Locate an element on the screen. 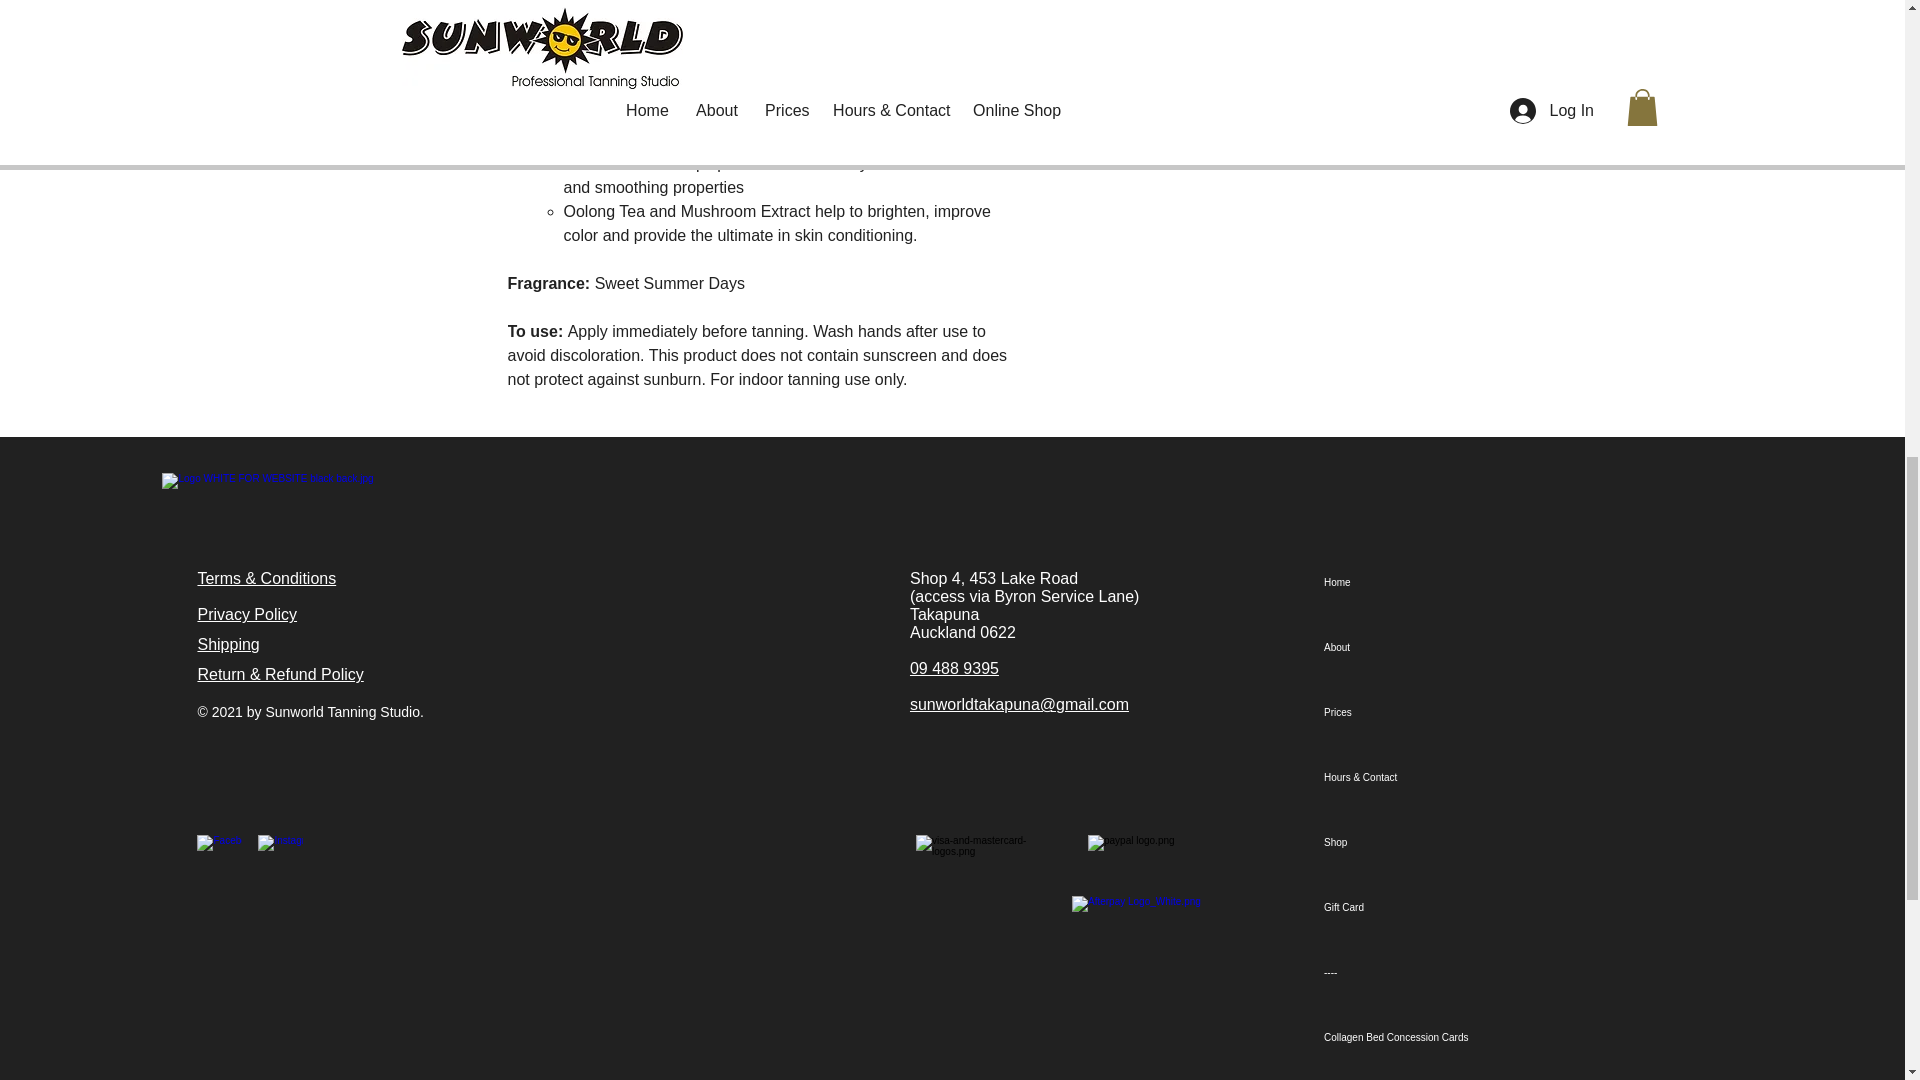 This screenshot has width=1920, height=1080. About is located at coordinates (1434, 647).